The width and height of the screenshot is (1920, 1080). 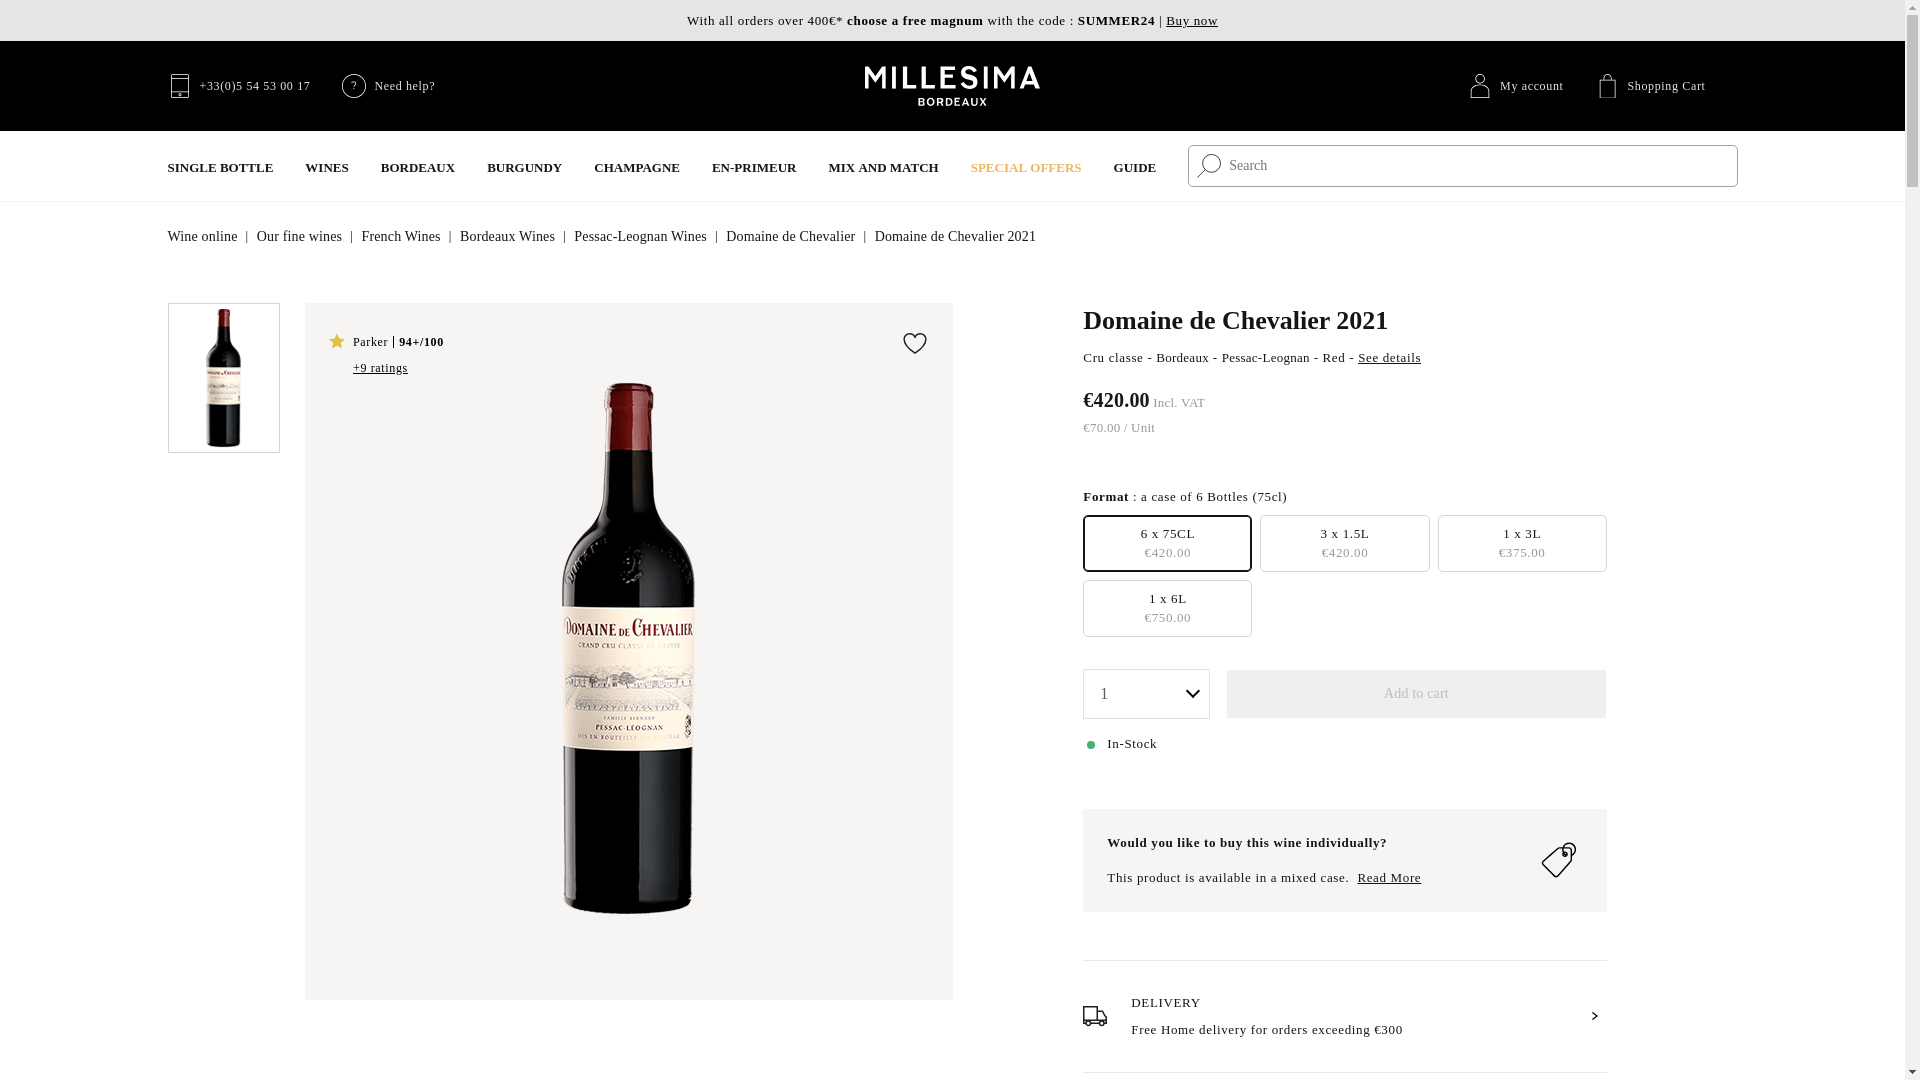 What do you see at coordinates (636, 166) in the screenshot?
I see `Champagne` at bounding box center [636, 166].